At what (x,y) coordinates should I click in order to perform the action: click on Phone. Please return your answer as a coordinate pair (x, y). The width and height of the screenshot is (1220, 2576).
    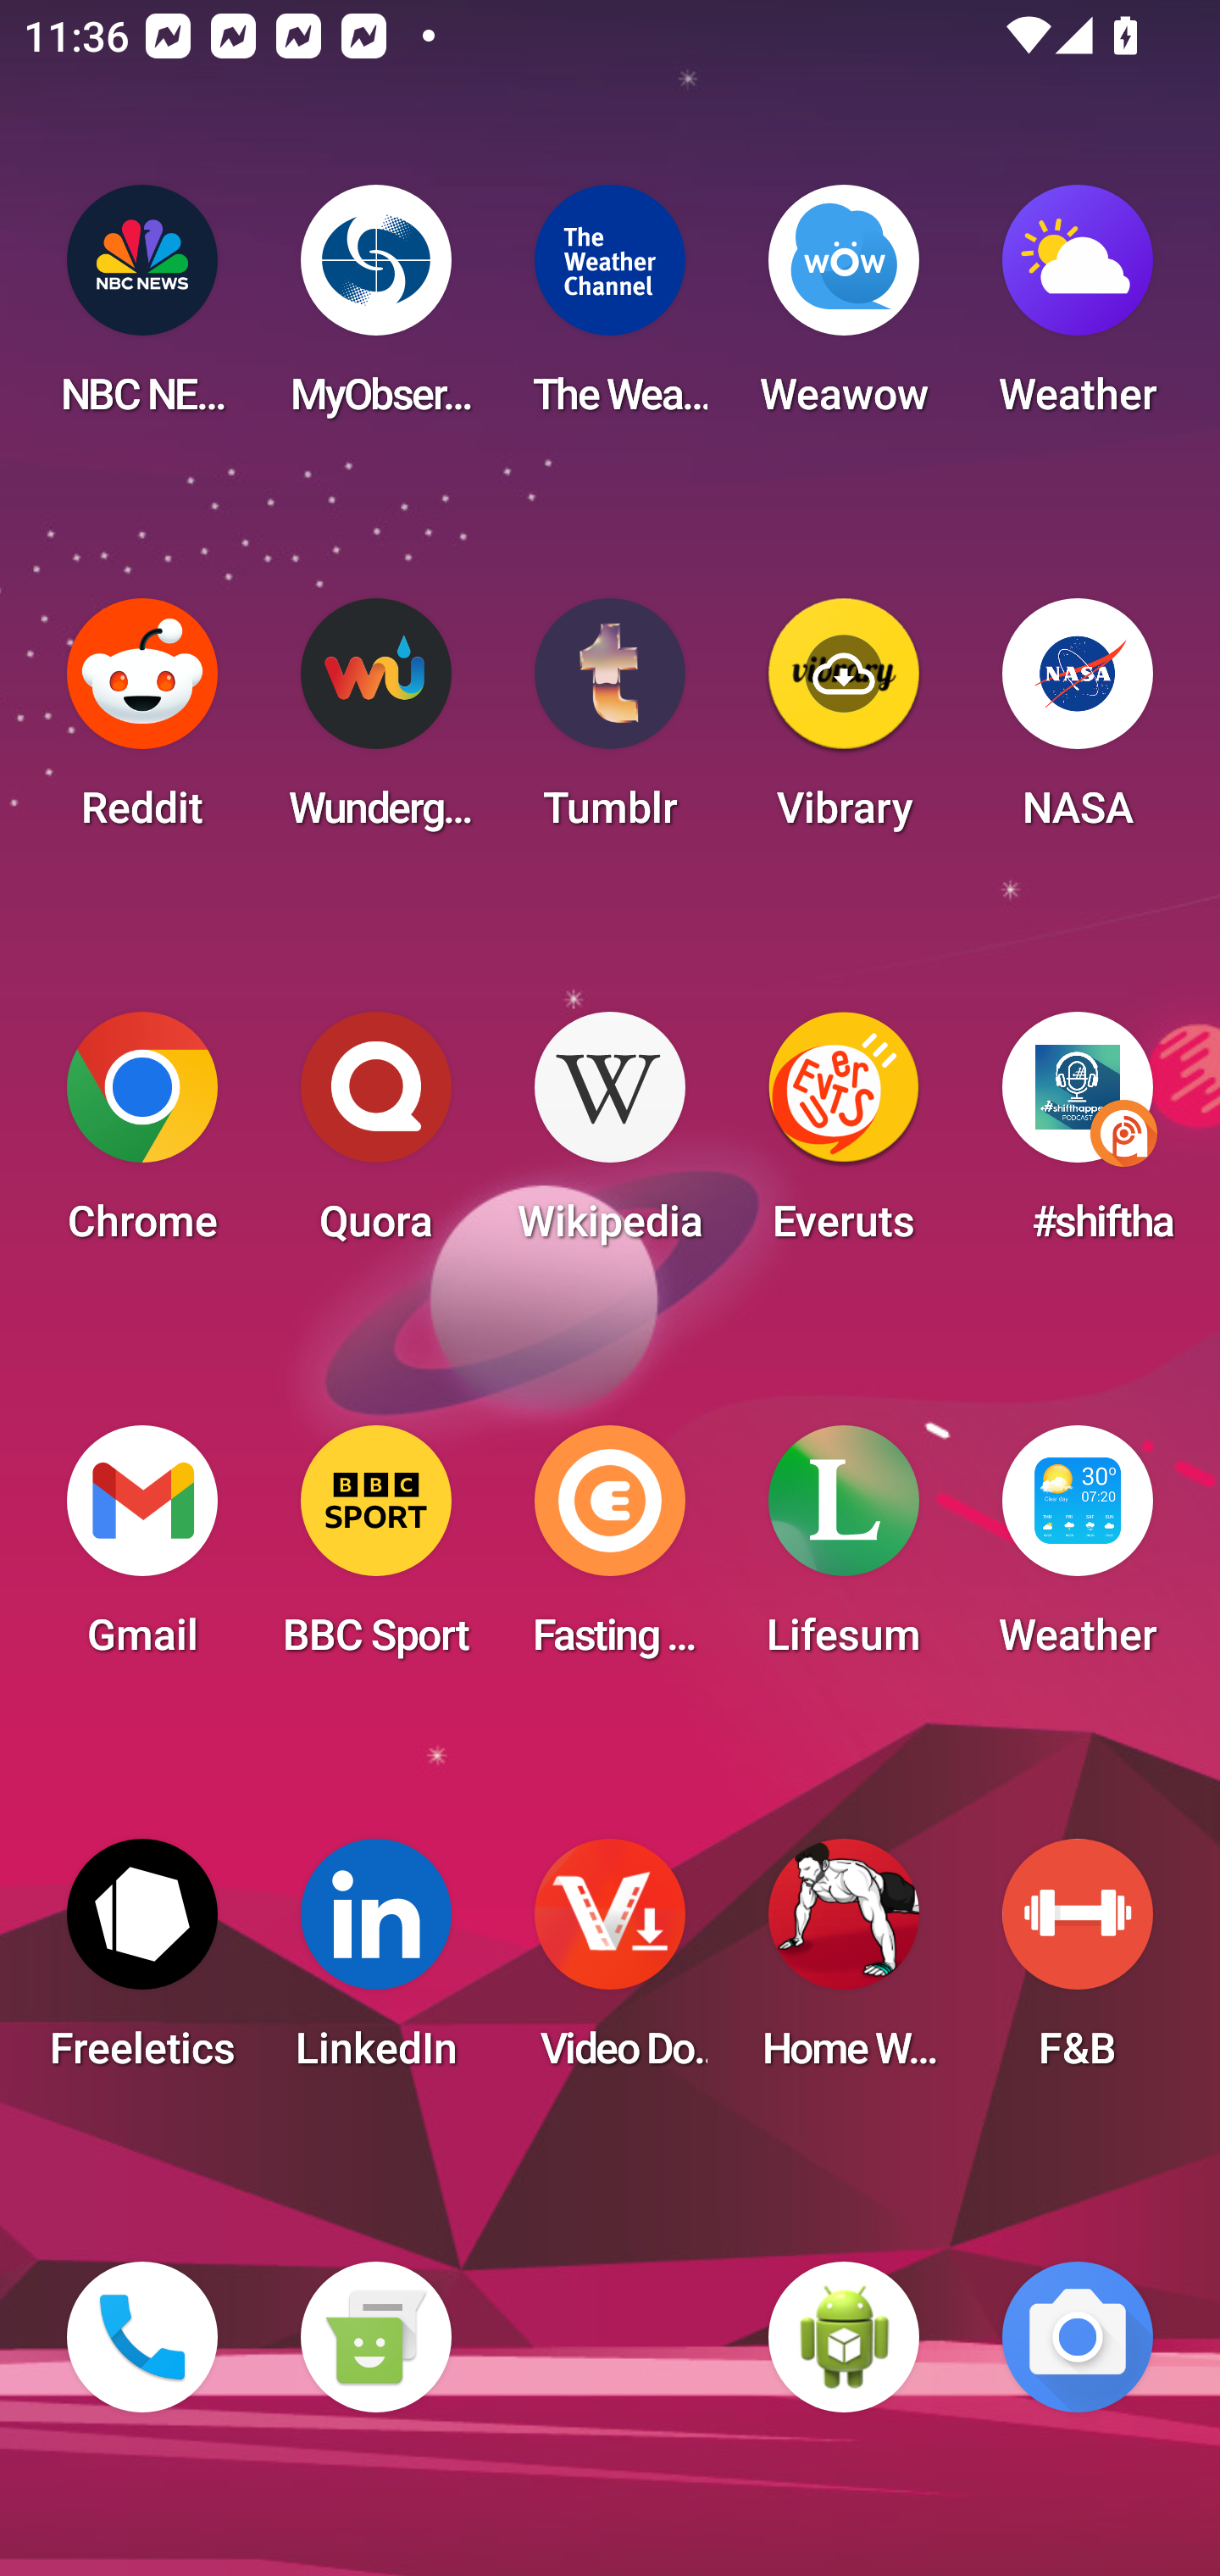
    Looking at the image, I should click on (142, 2337).